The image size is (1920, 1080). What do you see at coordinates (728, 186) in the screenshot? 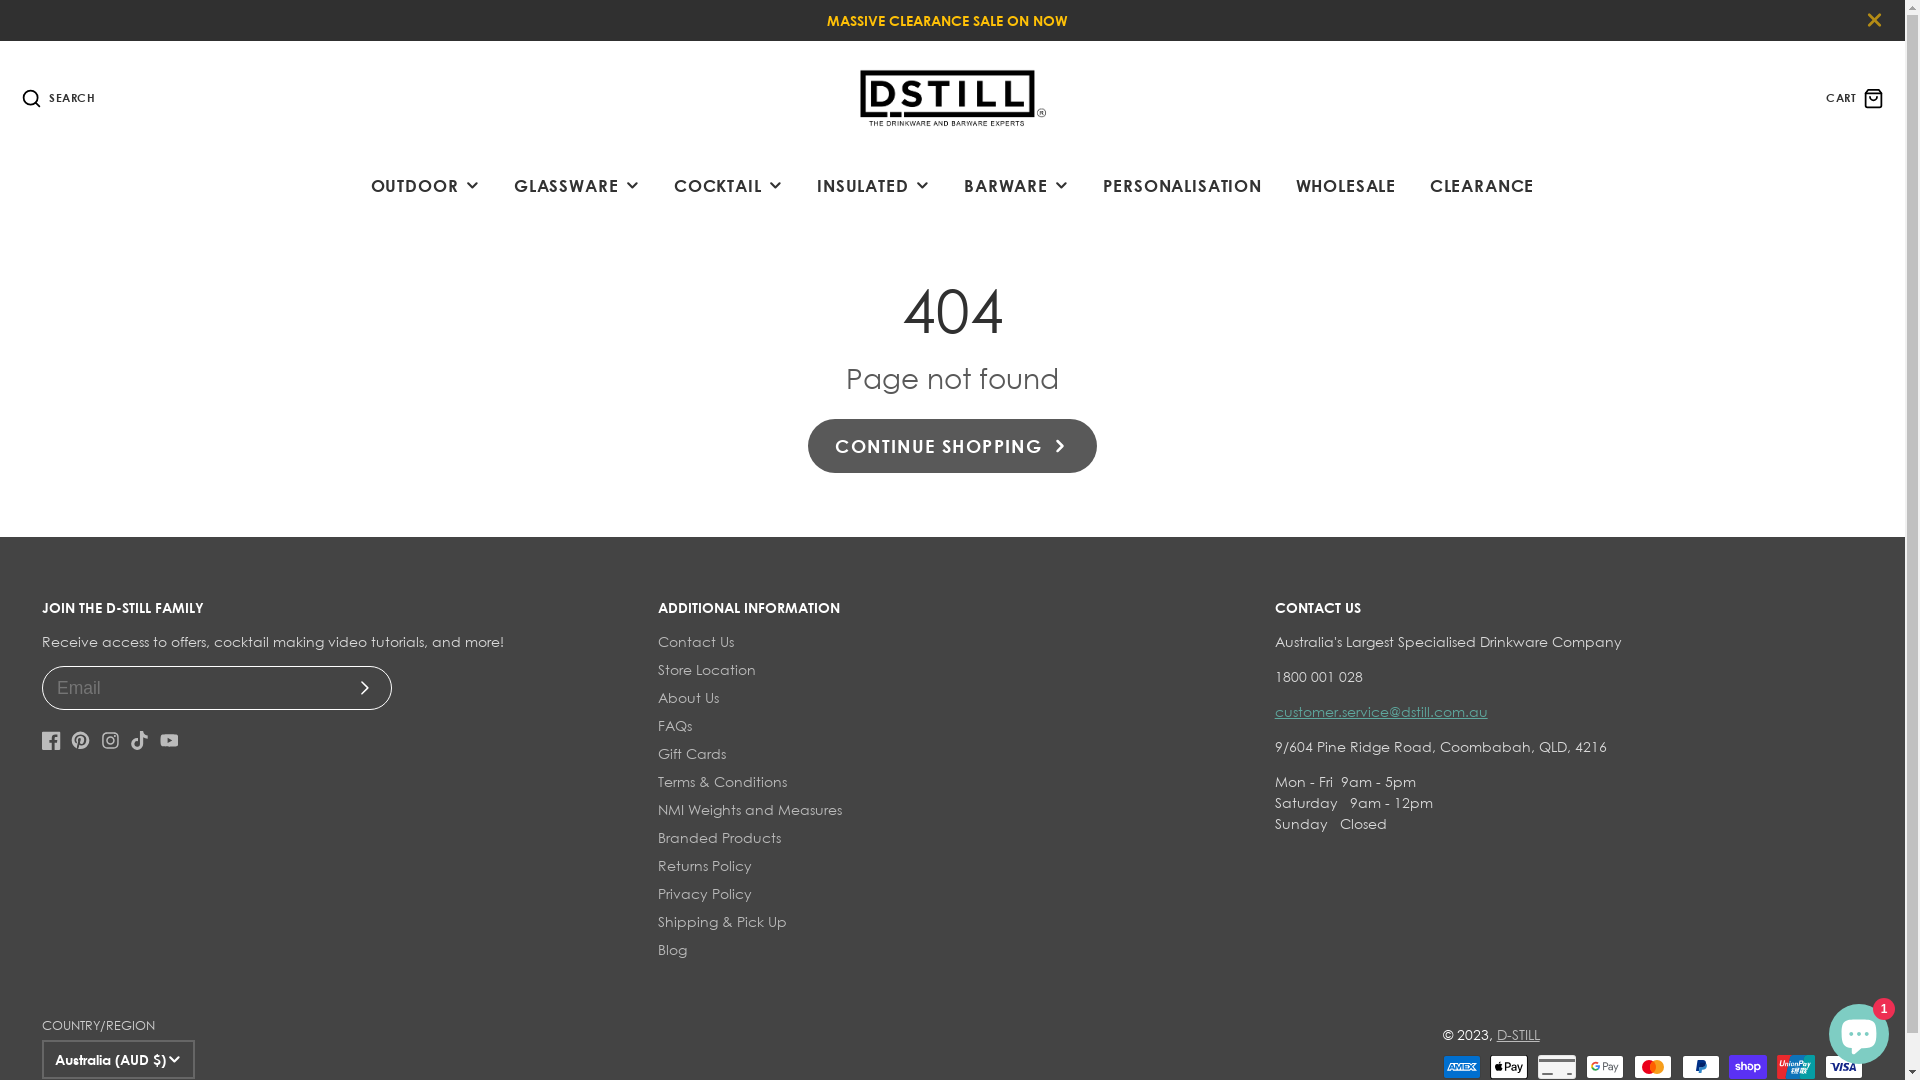
I see `COCKTAIL` at bounding box center [728, 186].